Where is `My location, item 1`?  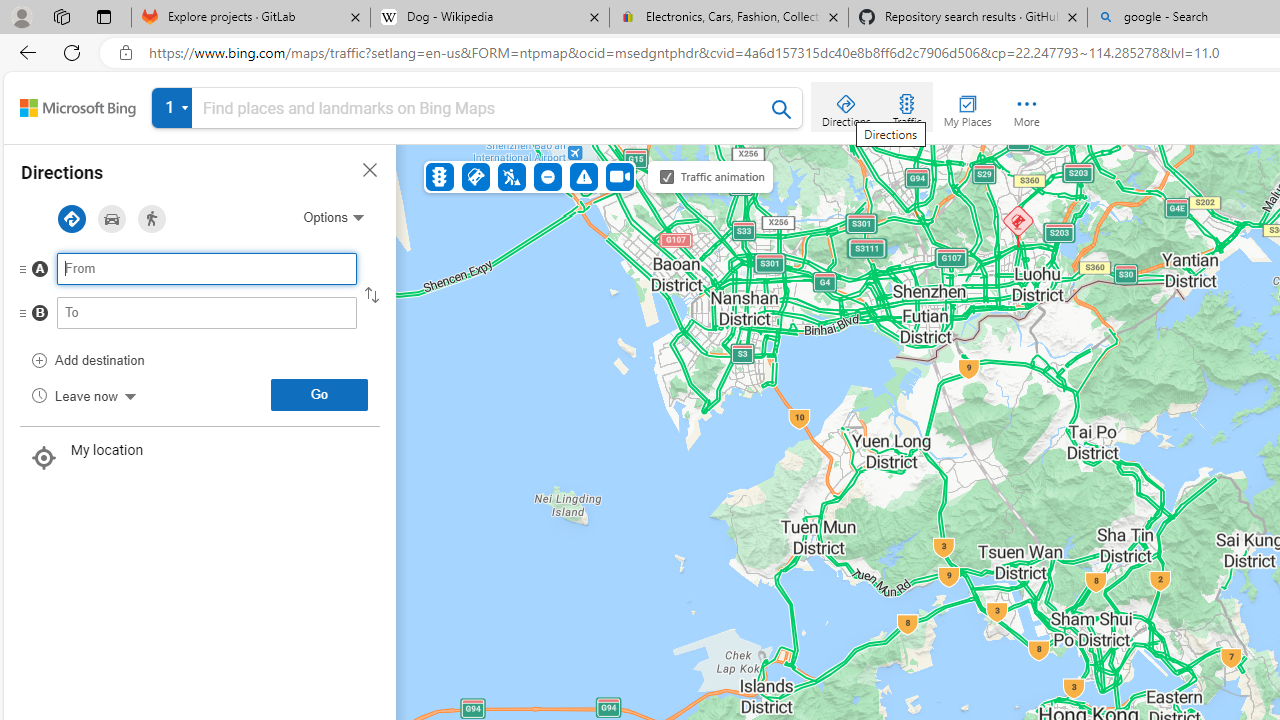 My location, item 1 is located at coordinates (200, 458).